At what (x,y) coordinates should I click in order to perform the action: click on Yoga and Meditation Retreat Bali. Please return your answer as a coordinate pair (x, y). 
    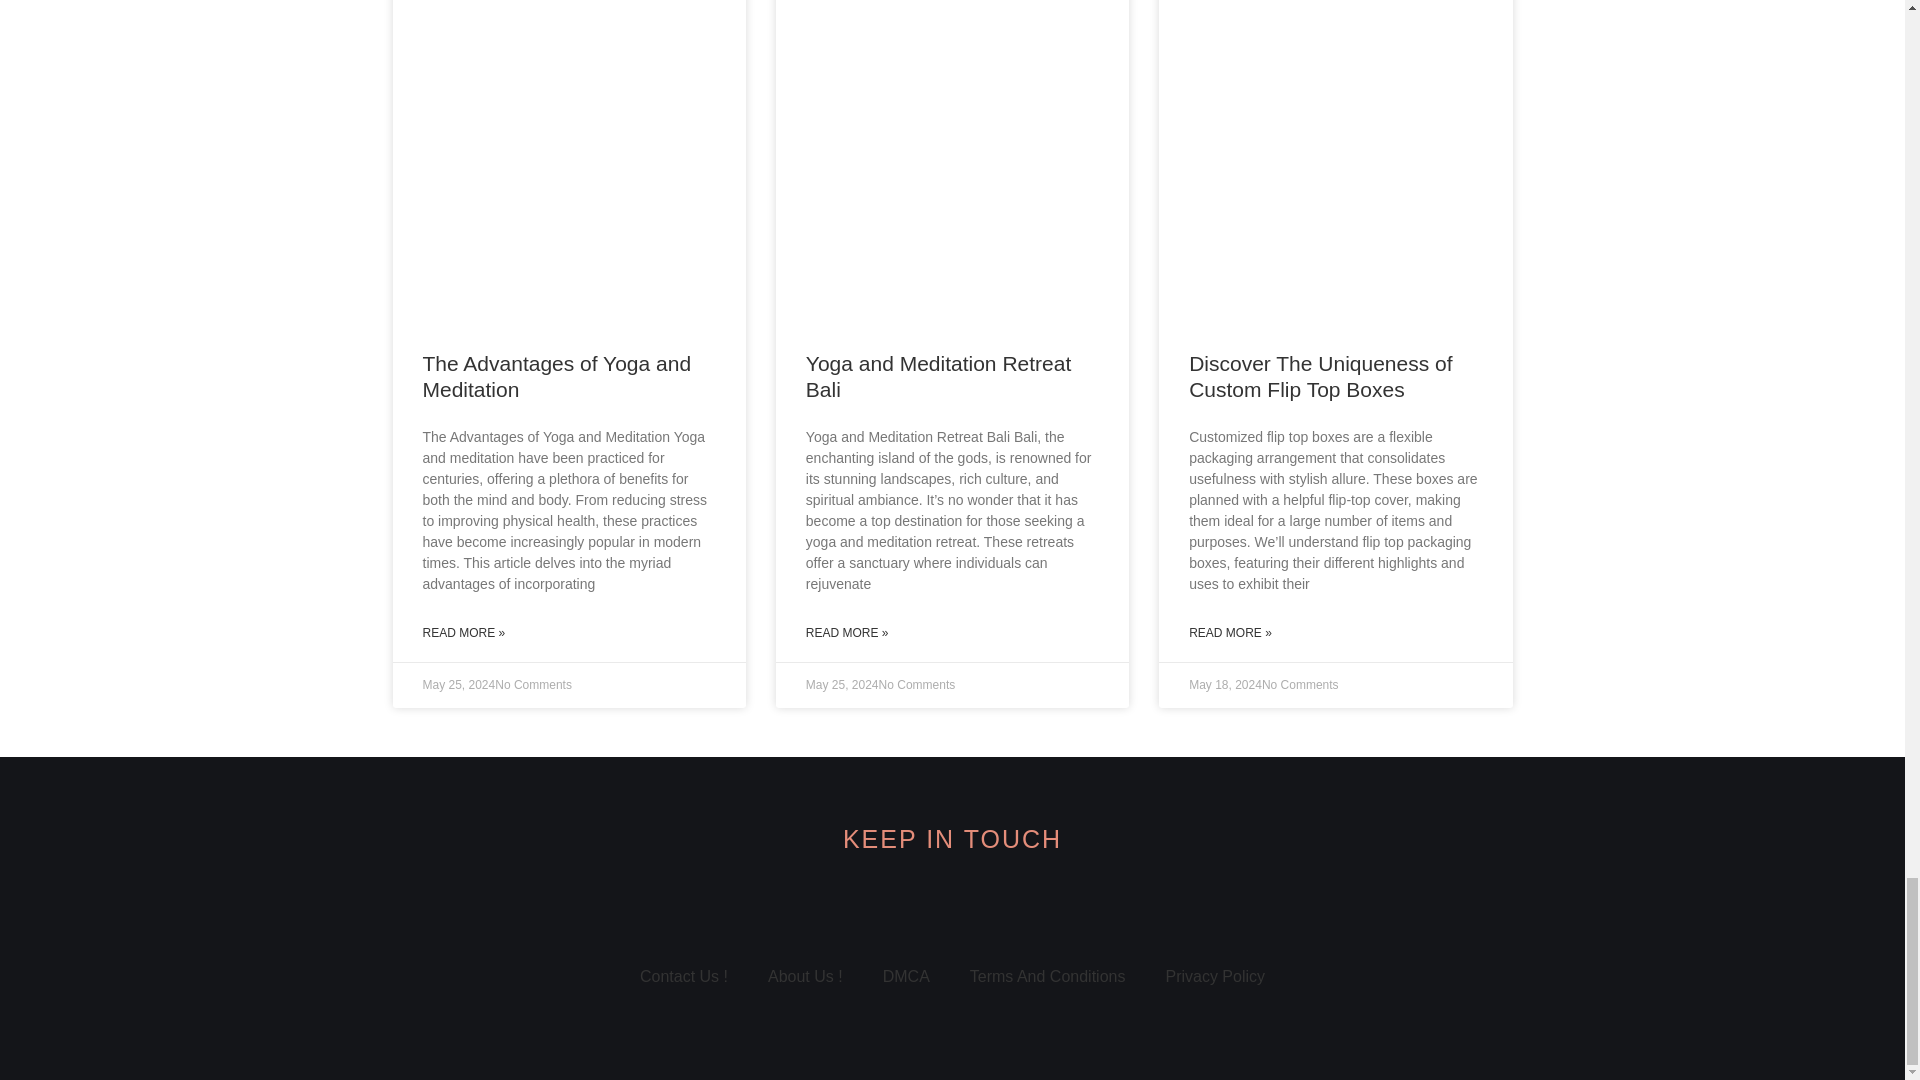
    Looking at the image, I should click on (938, 376).